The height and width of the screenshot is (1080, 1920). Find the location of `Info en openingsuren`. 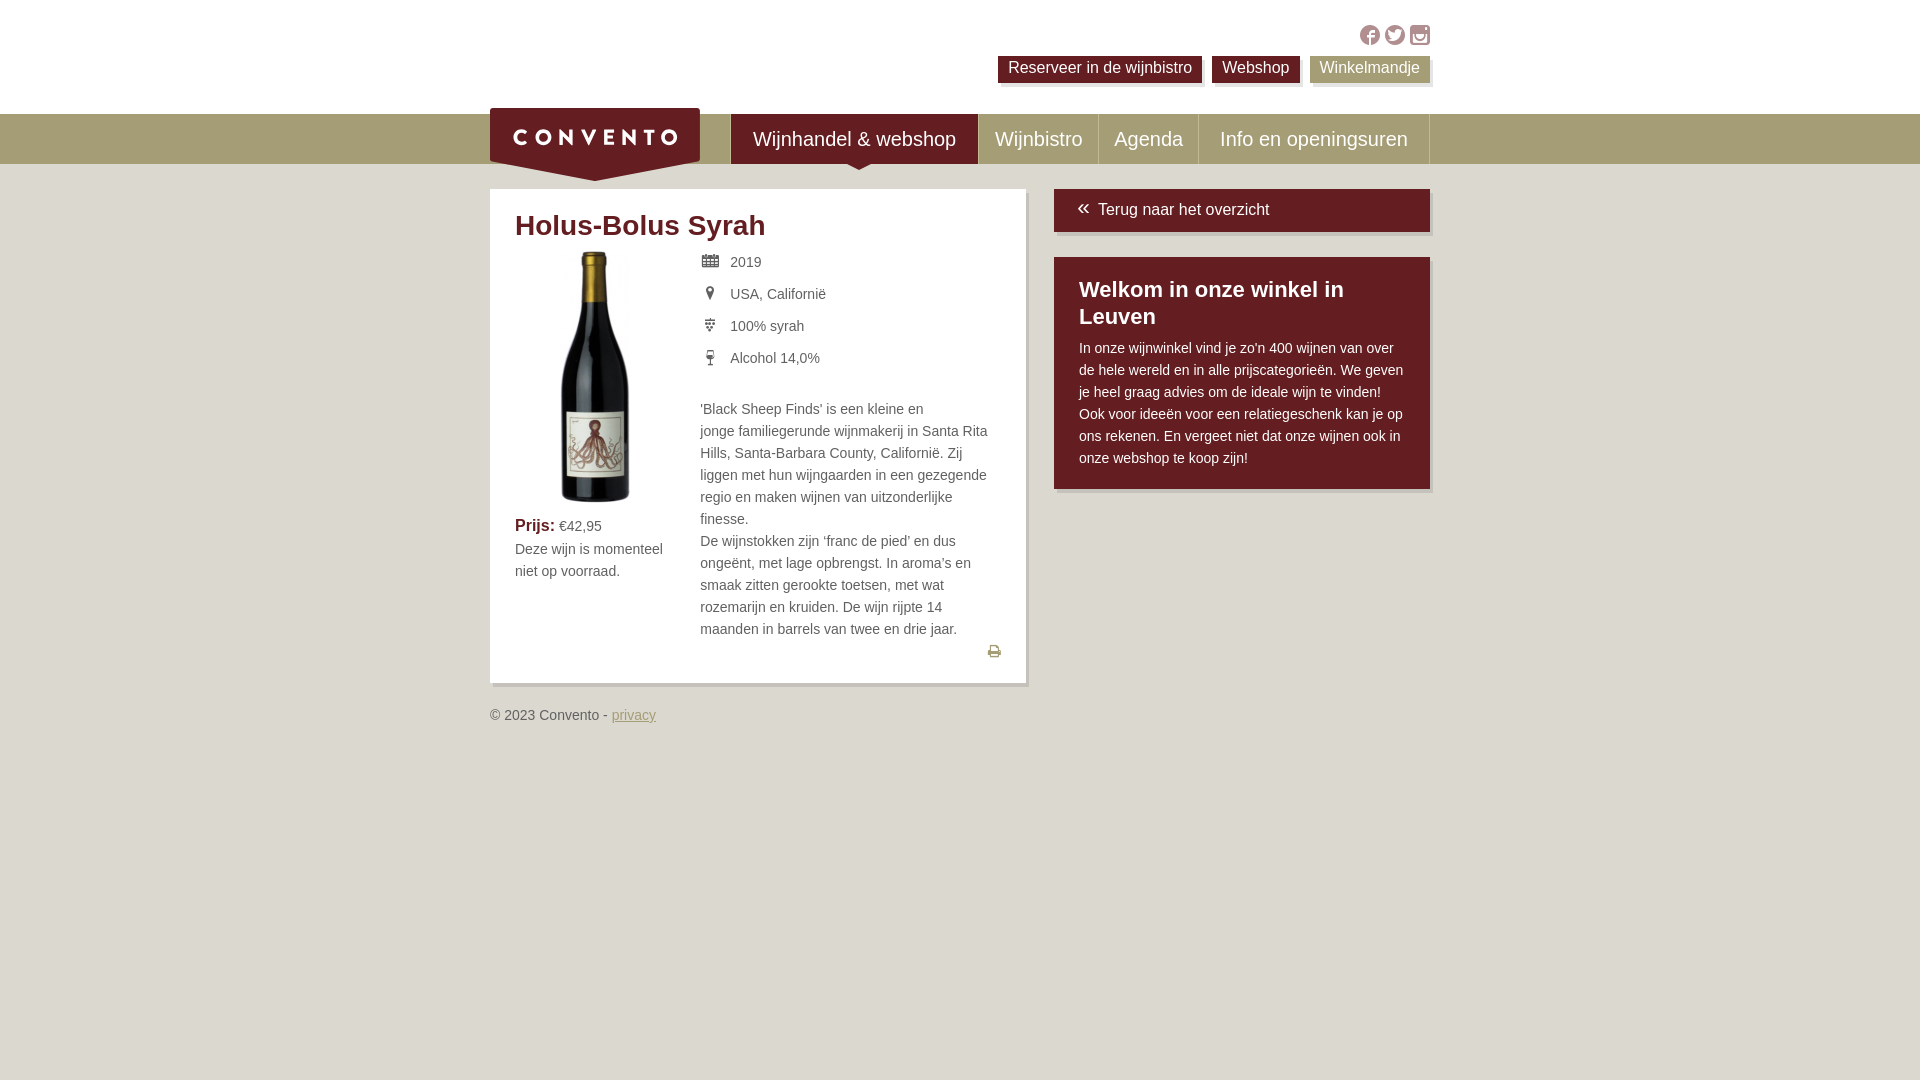

Info en openingsuren is located at coordinates (1314, 139).